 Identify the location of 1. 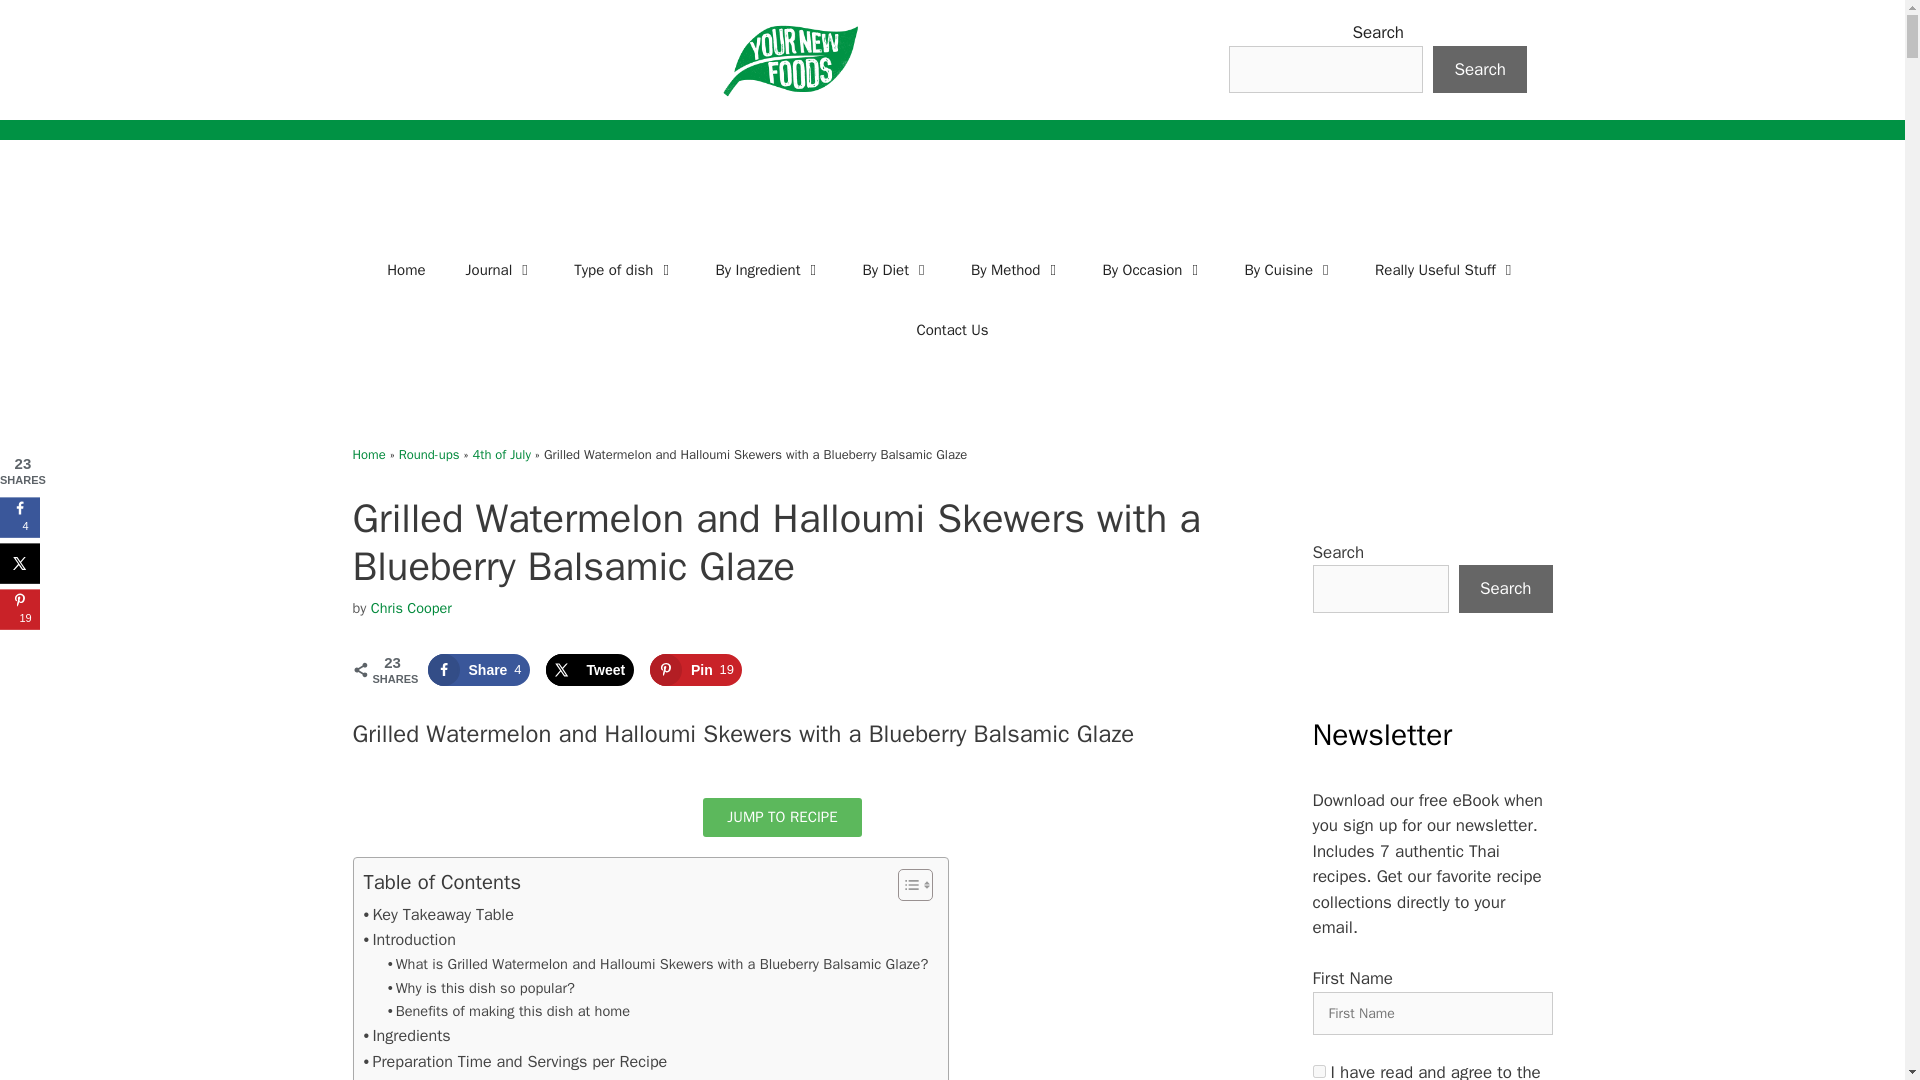
(1318, 1070).